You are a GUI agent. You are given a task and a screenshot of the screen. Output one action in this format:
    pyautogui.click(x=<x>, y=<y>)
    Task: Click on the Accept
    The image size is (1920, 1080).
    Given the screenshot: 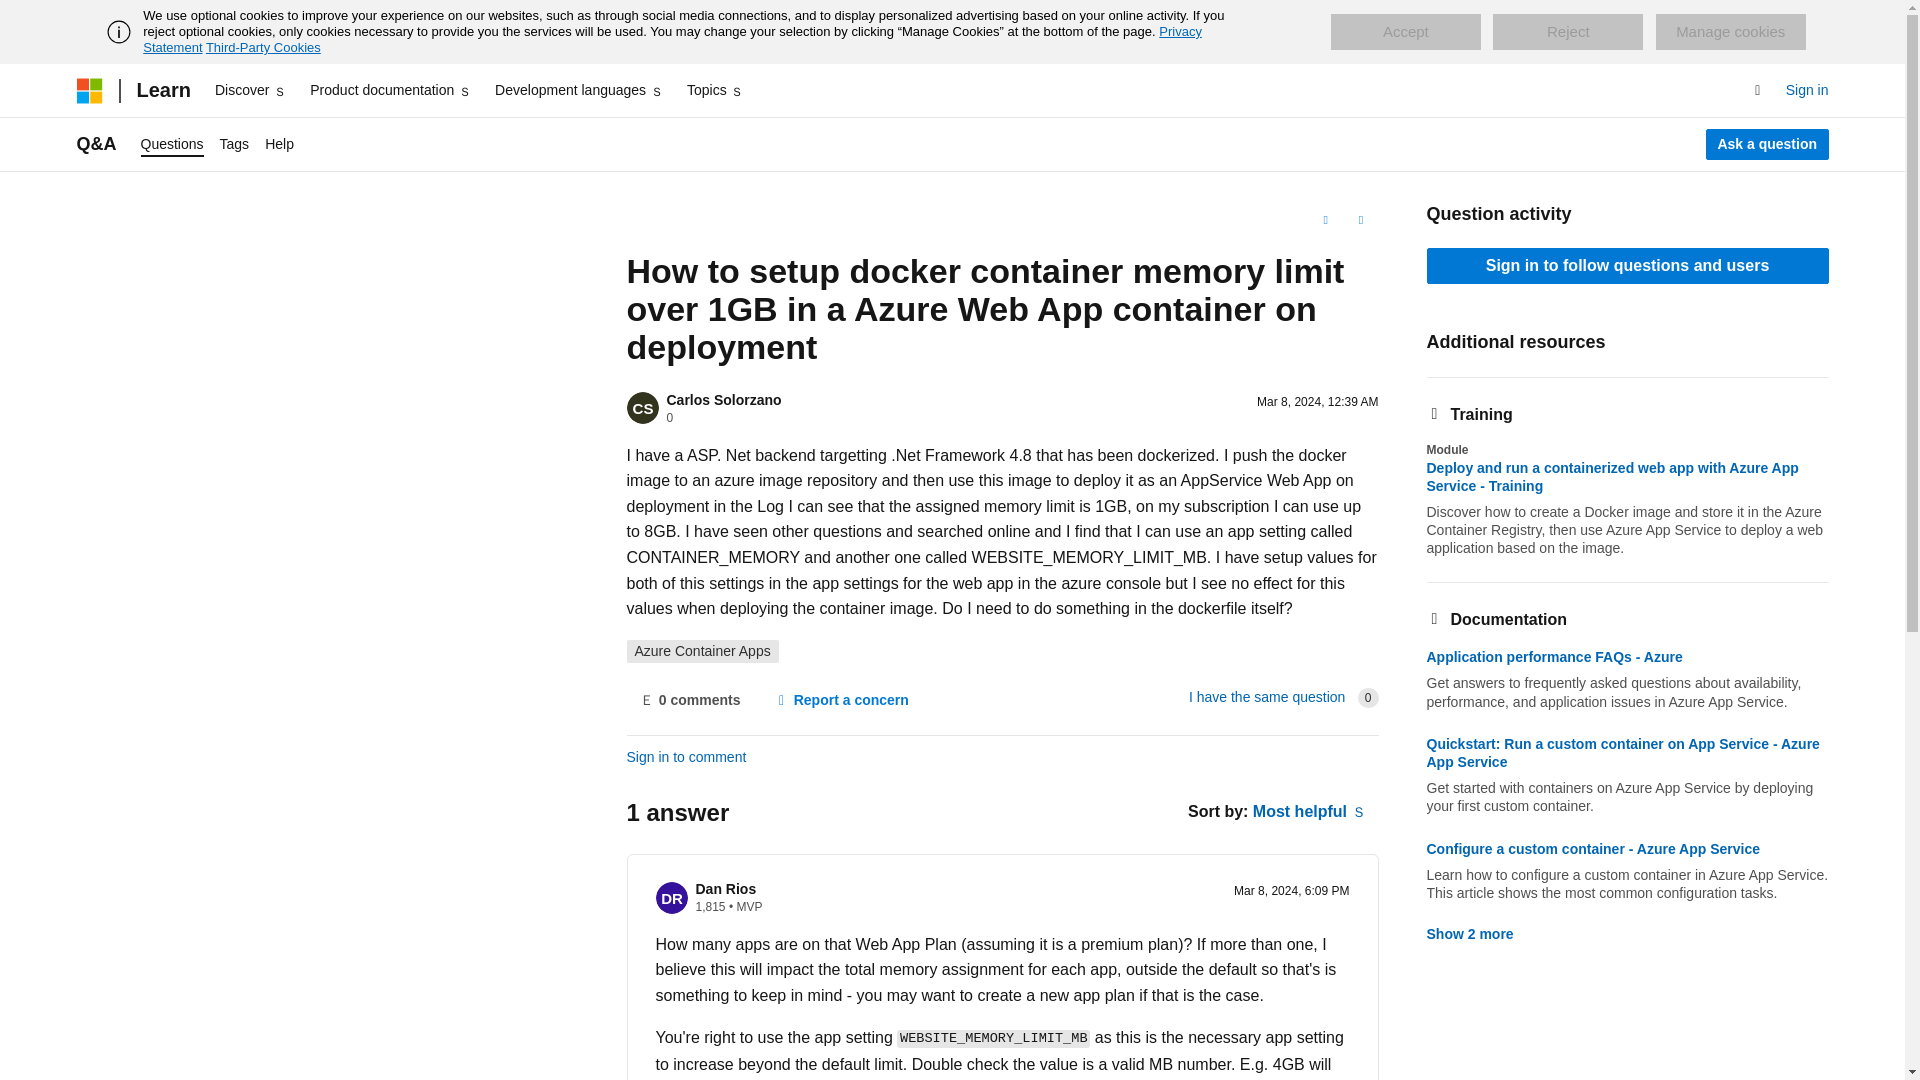 What is the action you would take?
    pyautogui.click(x=1405, y=32)
    